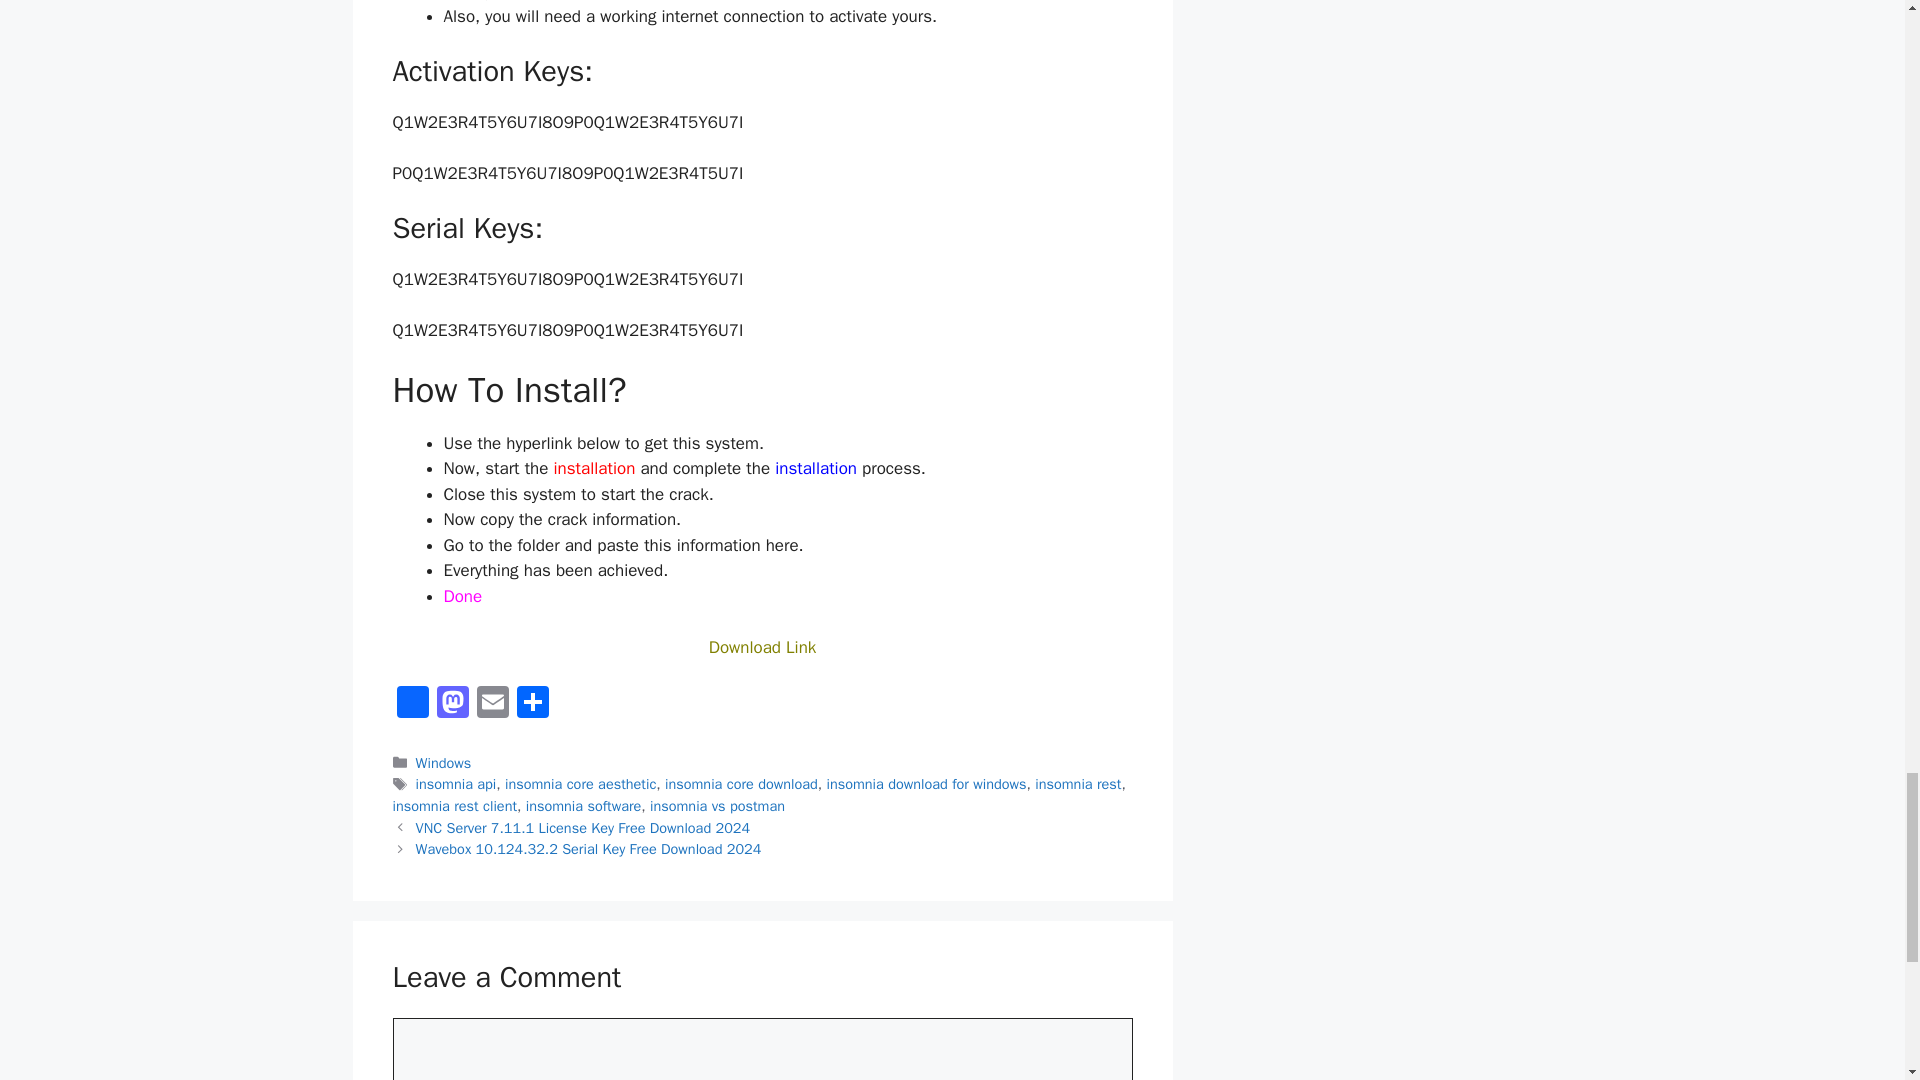  What do you see at coordinates (1078, 784) in the screenshot?
I see `insomnia rest` at bounding box center [1078, 784].